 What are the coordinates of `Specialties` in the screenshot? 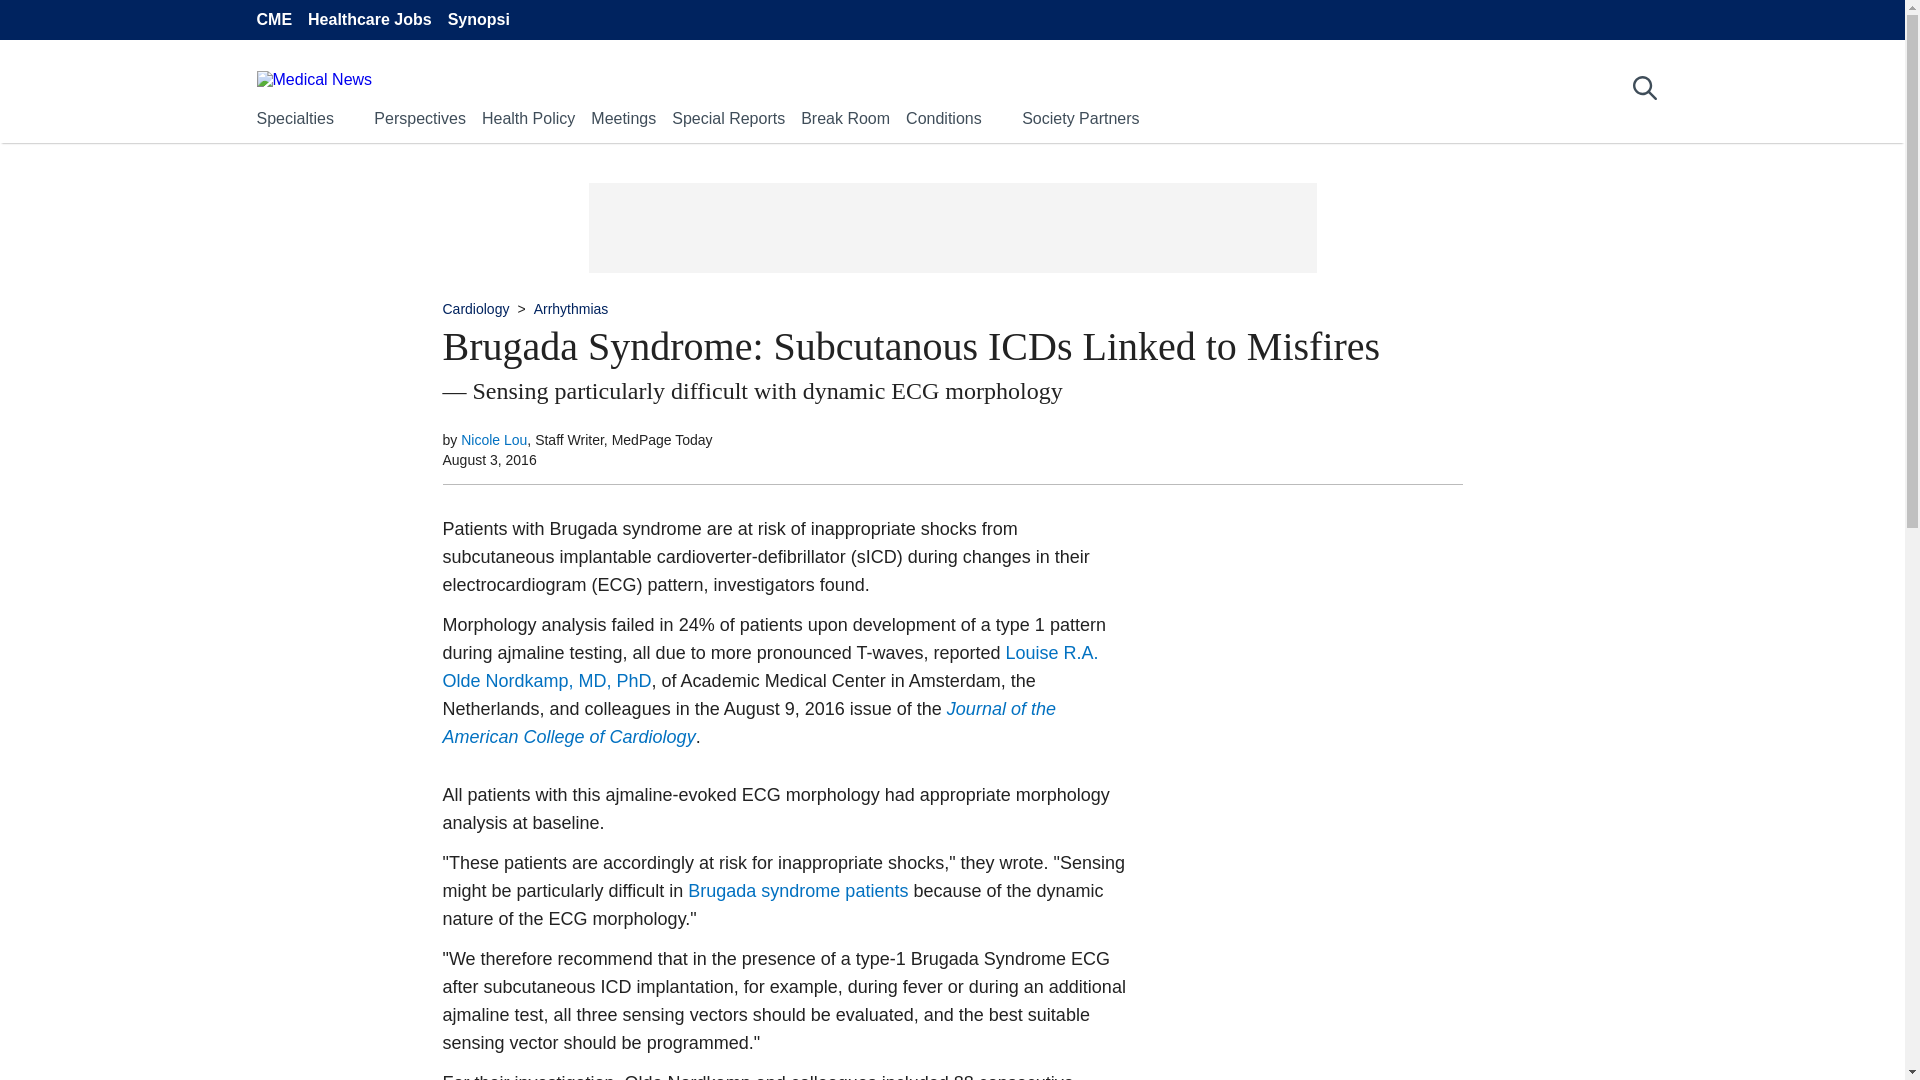 It's located at (294, 118).